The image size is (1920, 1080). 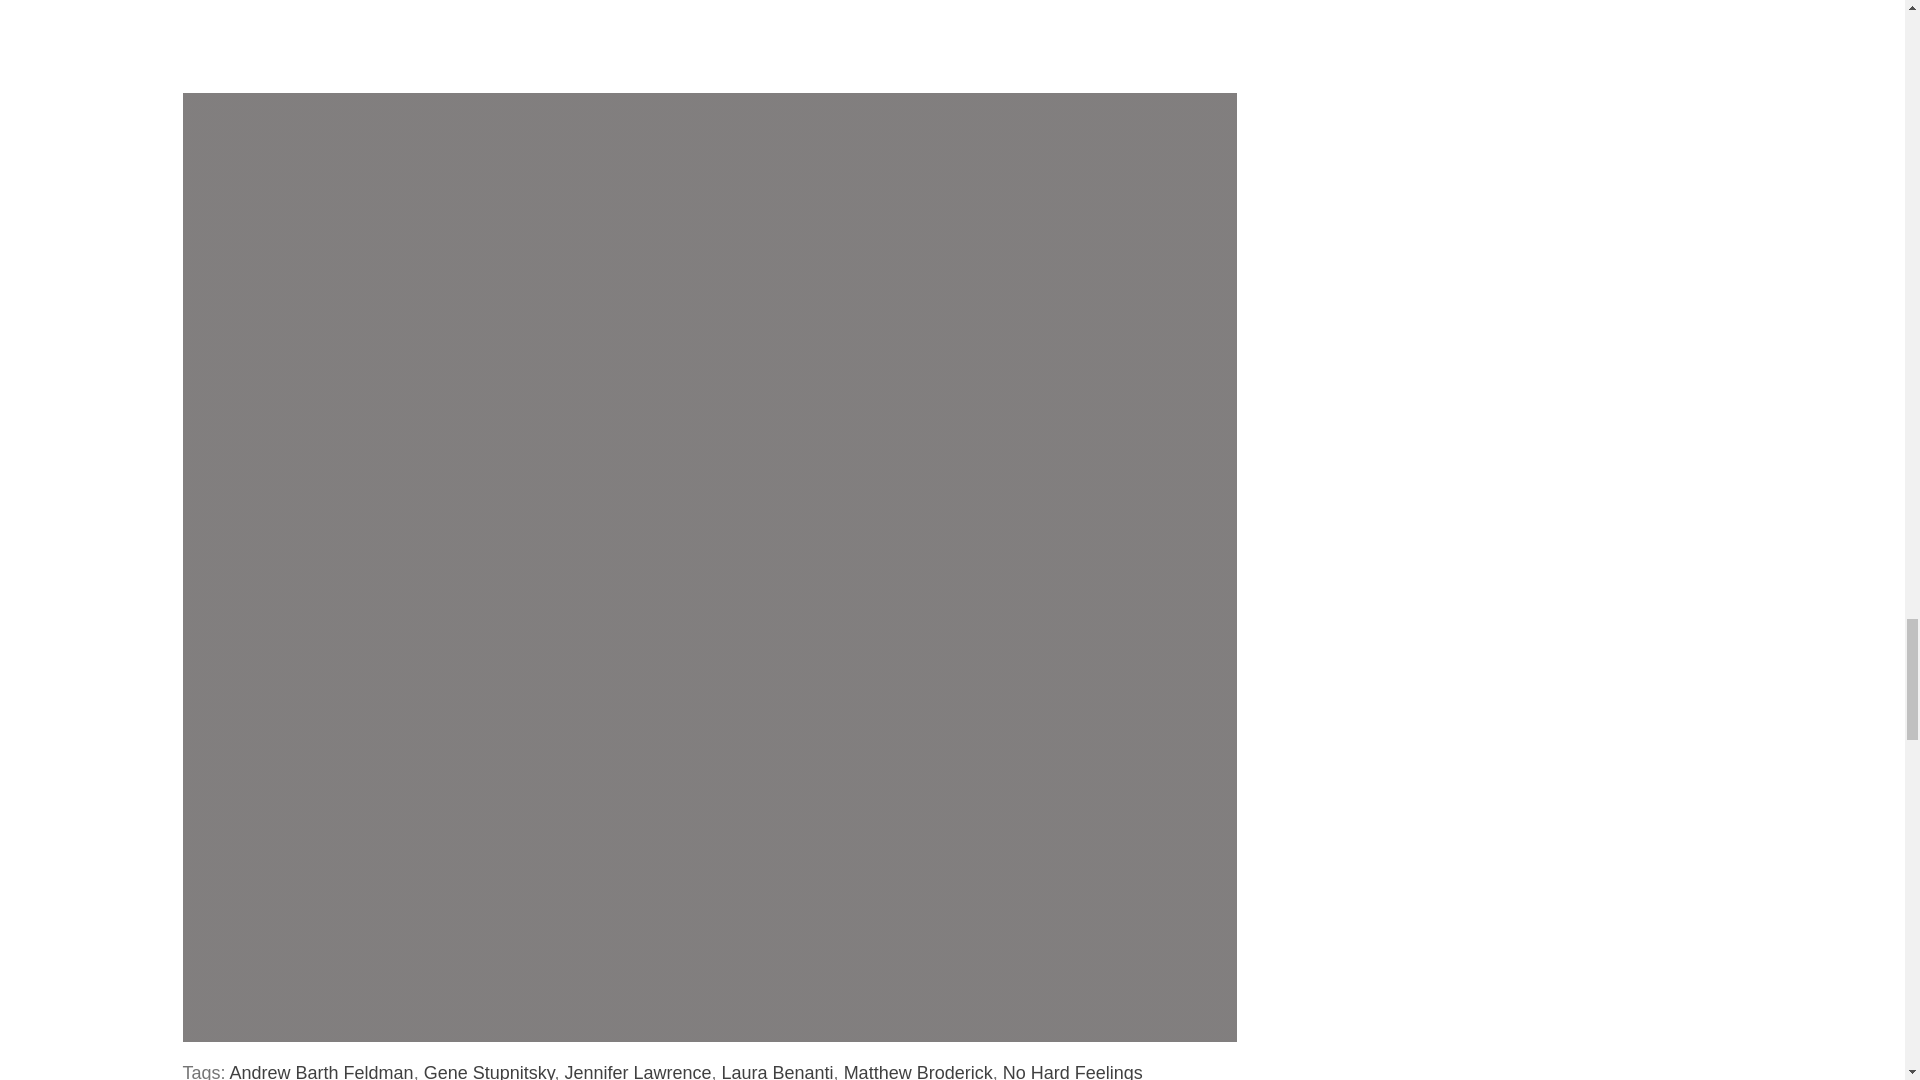 What do you see at coordinates (322, 1071) in the screenshot?
I see `Andrew Barth Feldman` at bounding box center [322, 1071].